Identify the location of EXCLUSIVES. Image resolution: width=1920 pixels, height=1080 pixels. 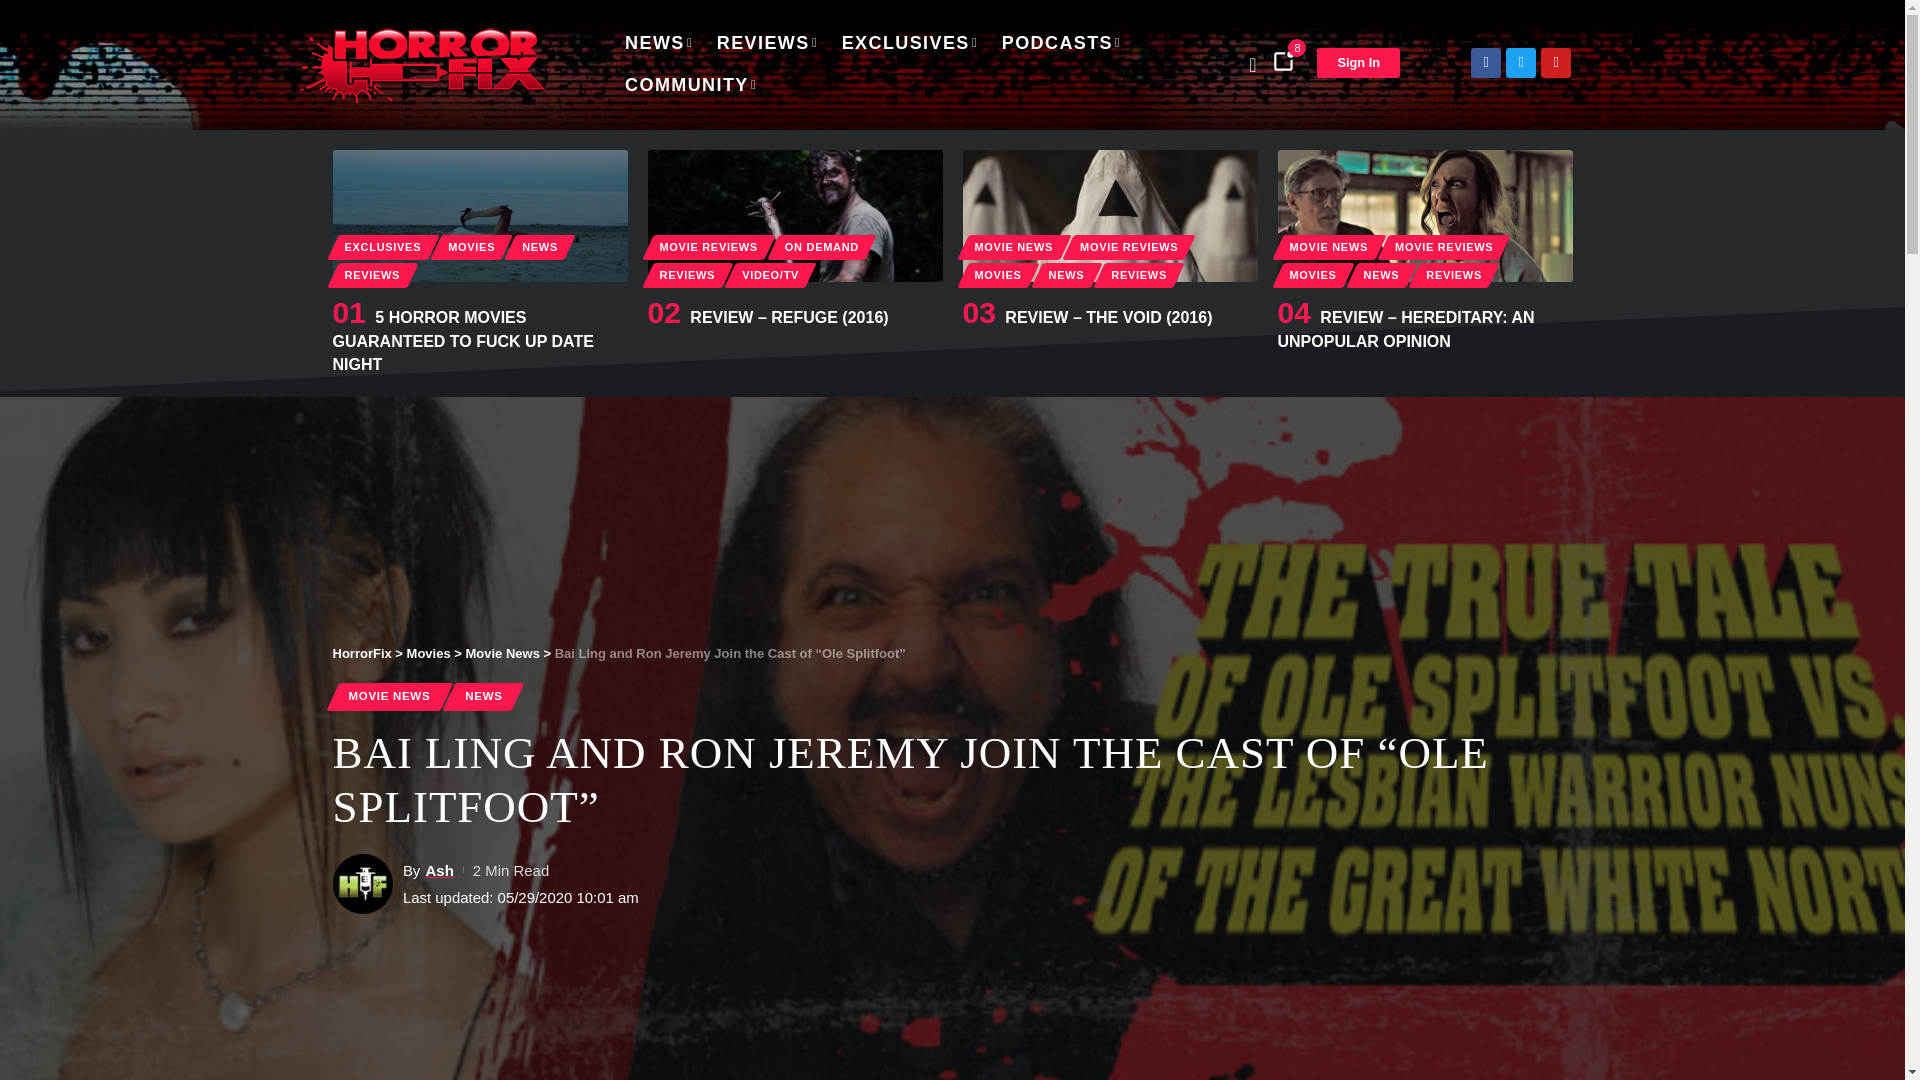
(910, 43).